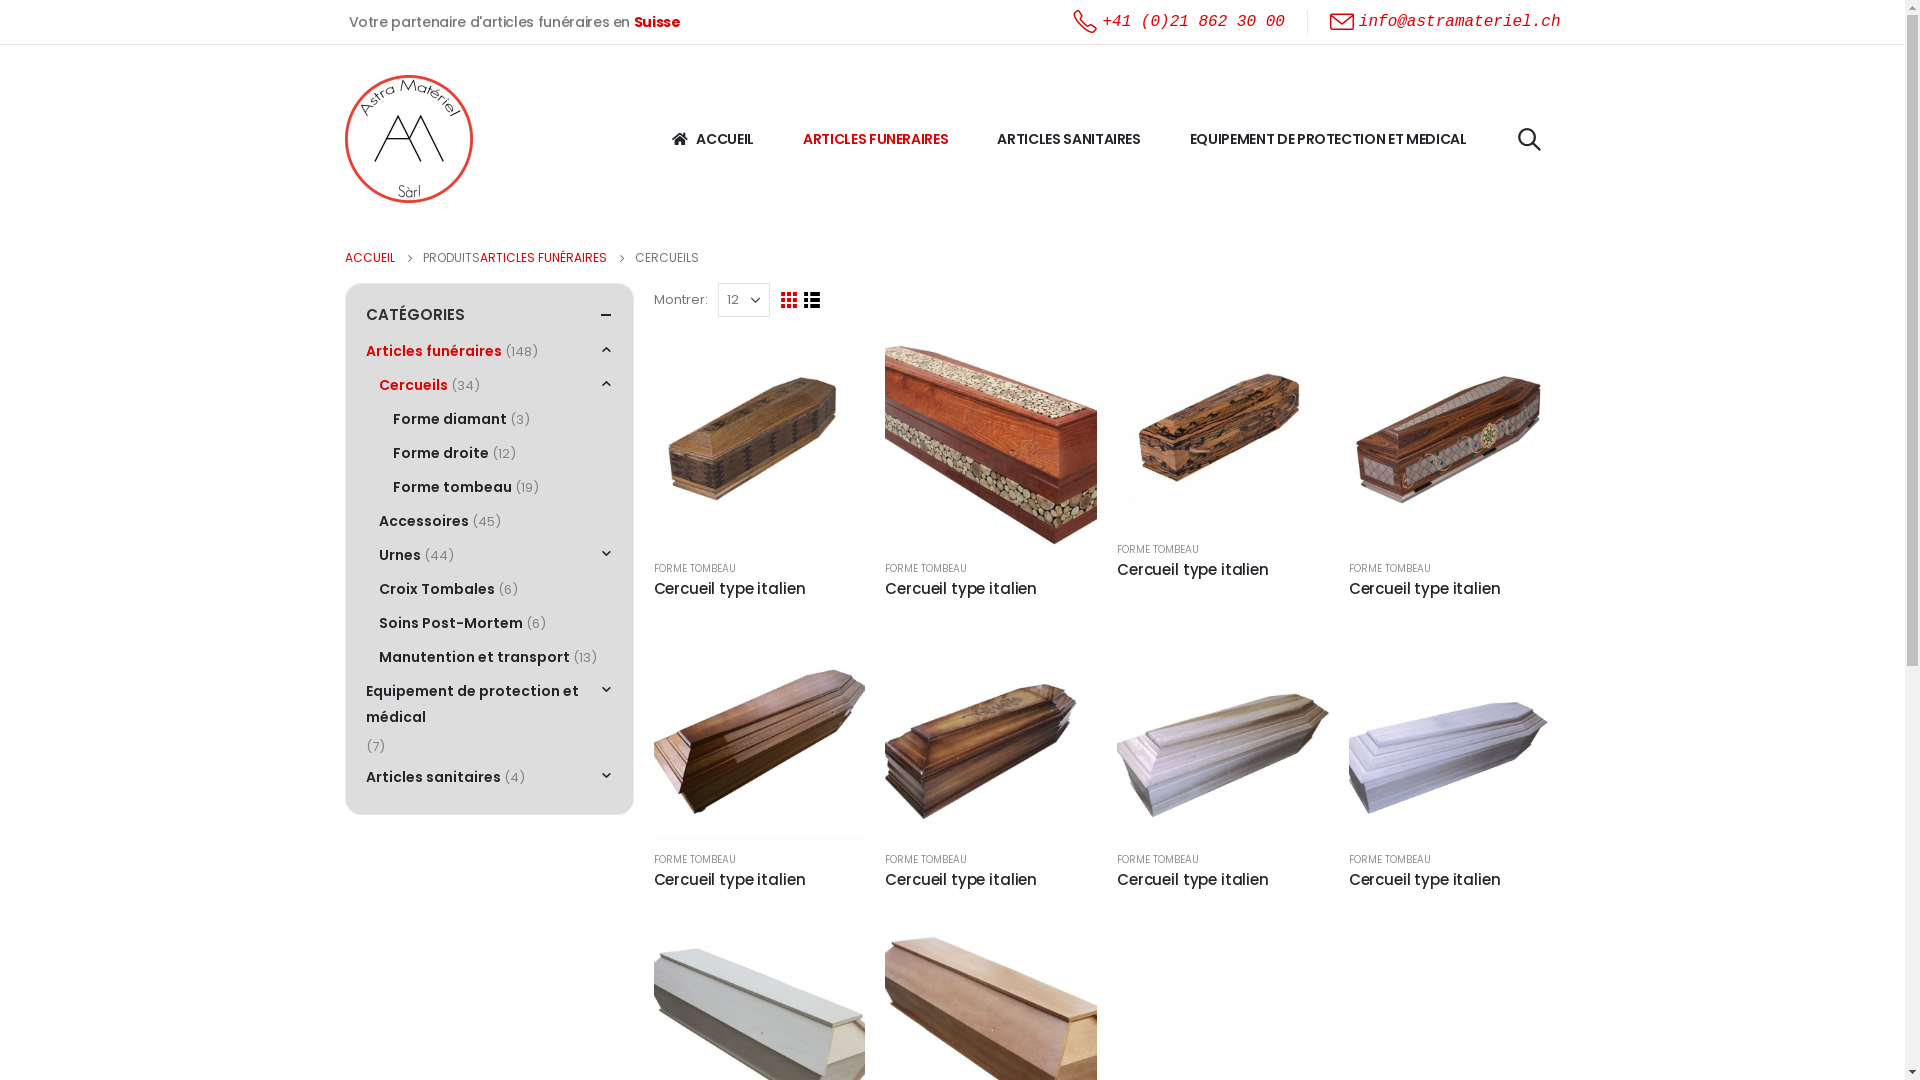  I want to click on FORME TOMBEAU, so click(1158, 860).